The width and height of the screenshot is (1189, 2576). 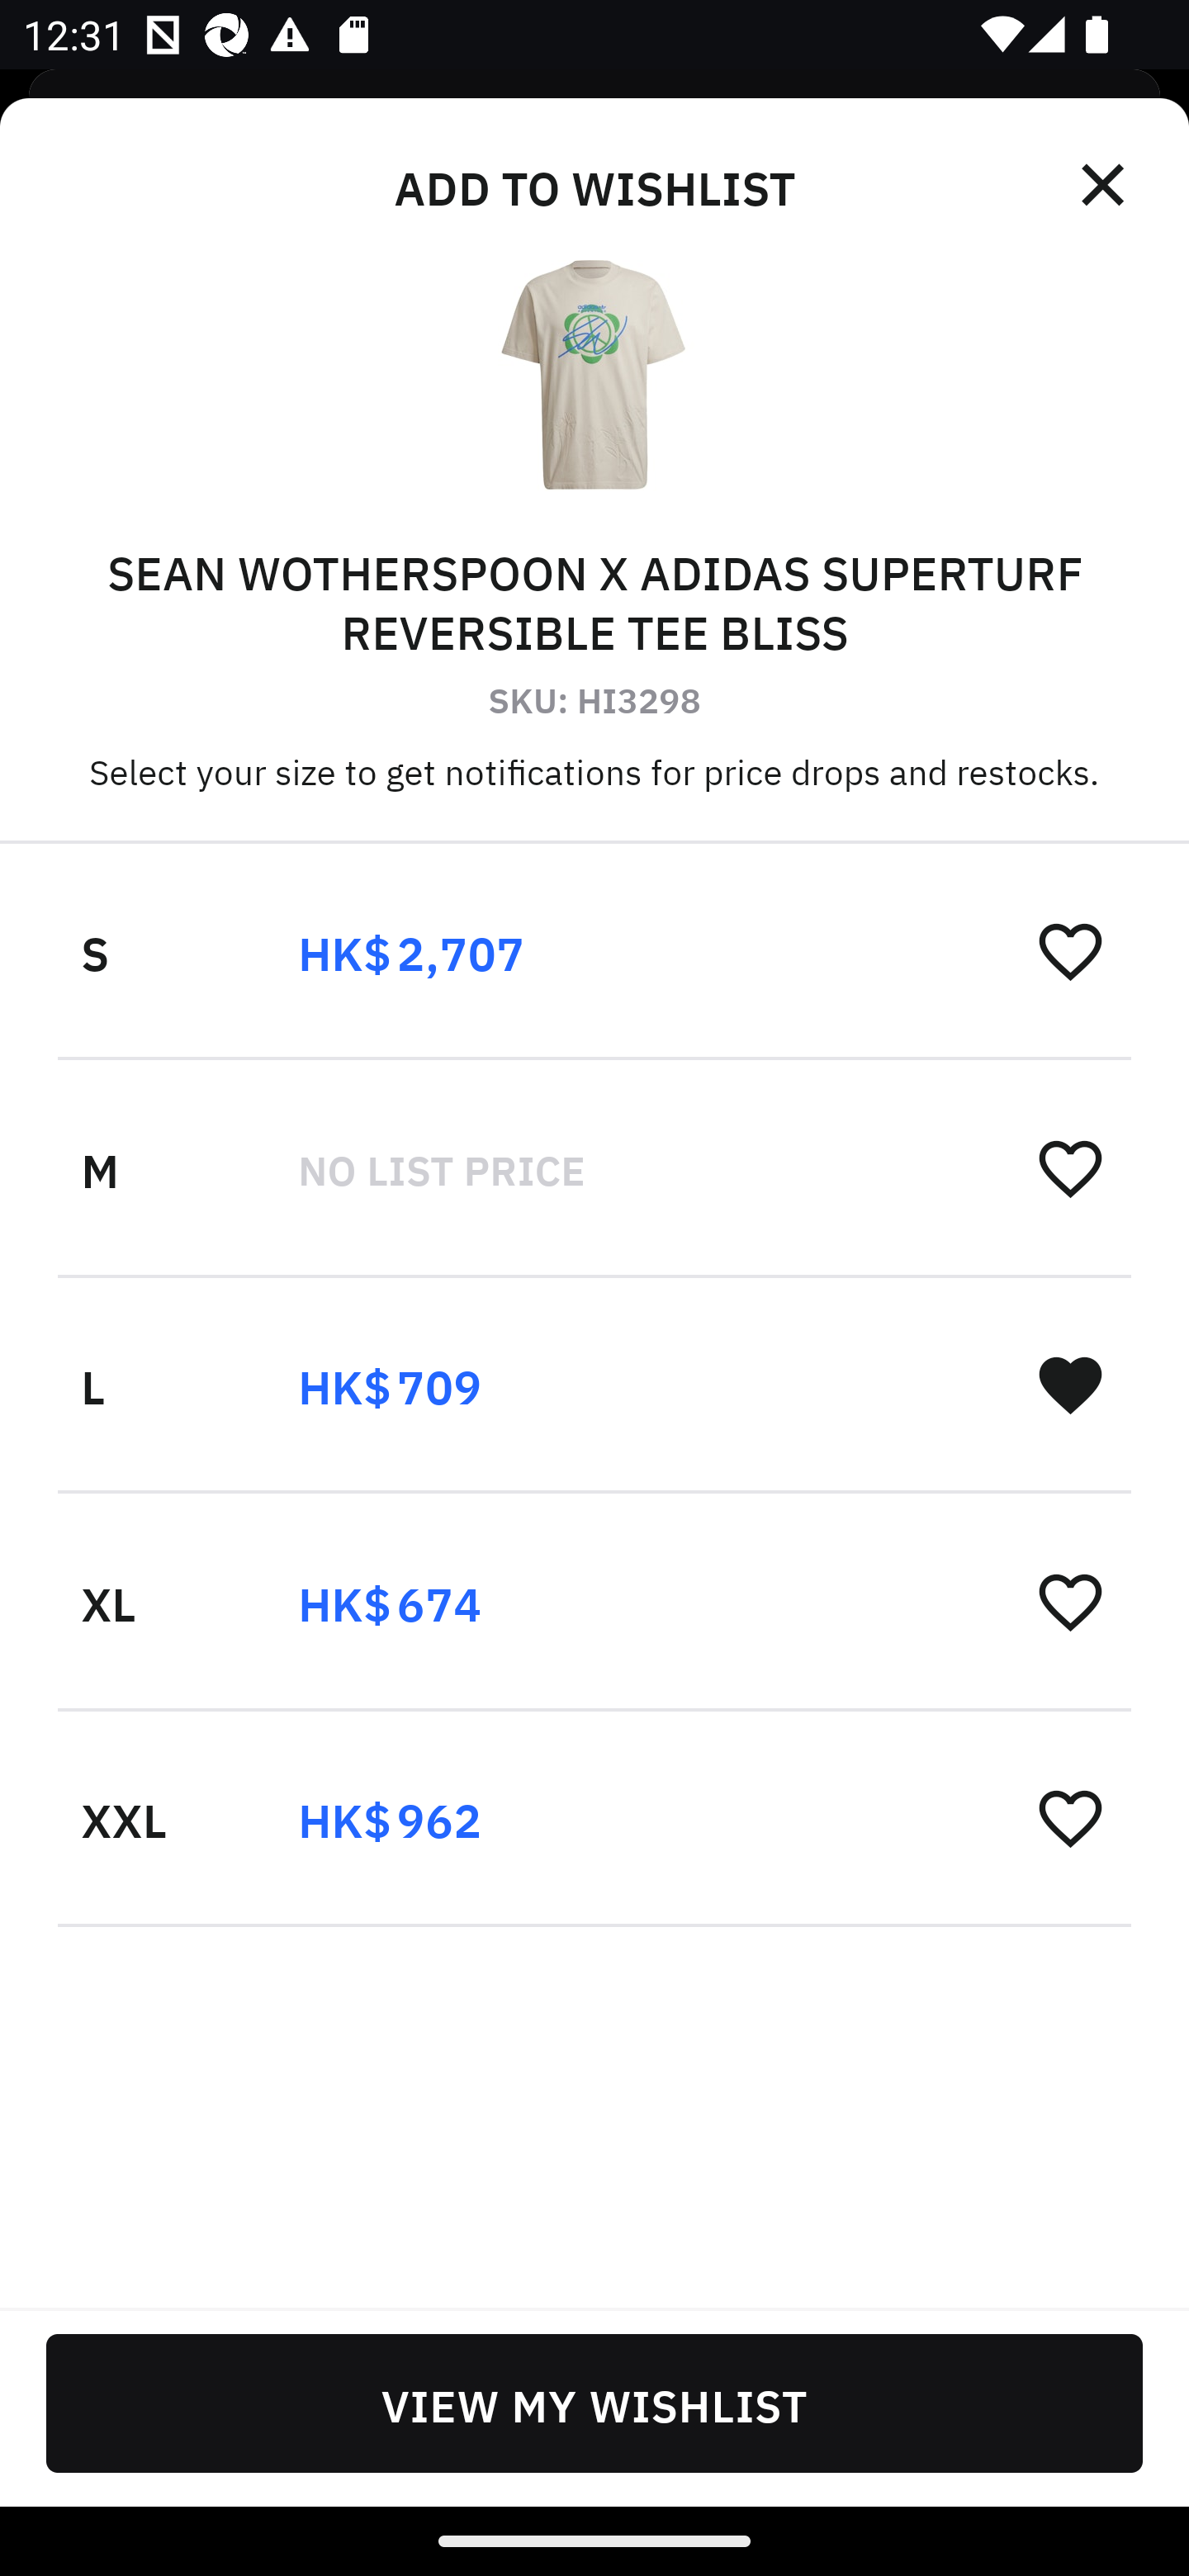 I want to click on 󰋕, so click(x=1070, y=1167).